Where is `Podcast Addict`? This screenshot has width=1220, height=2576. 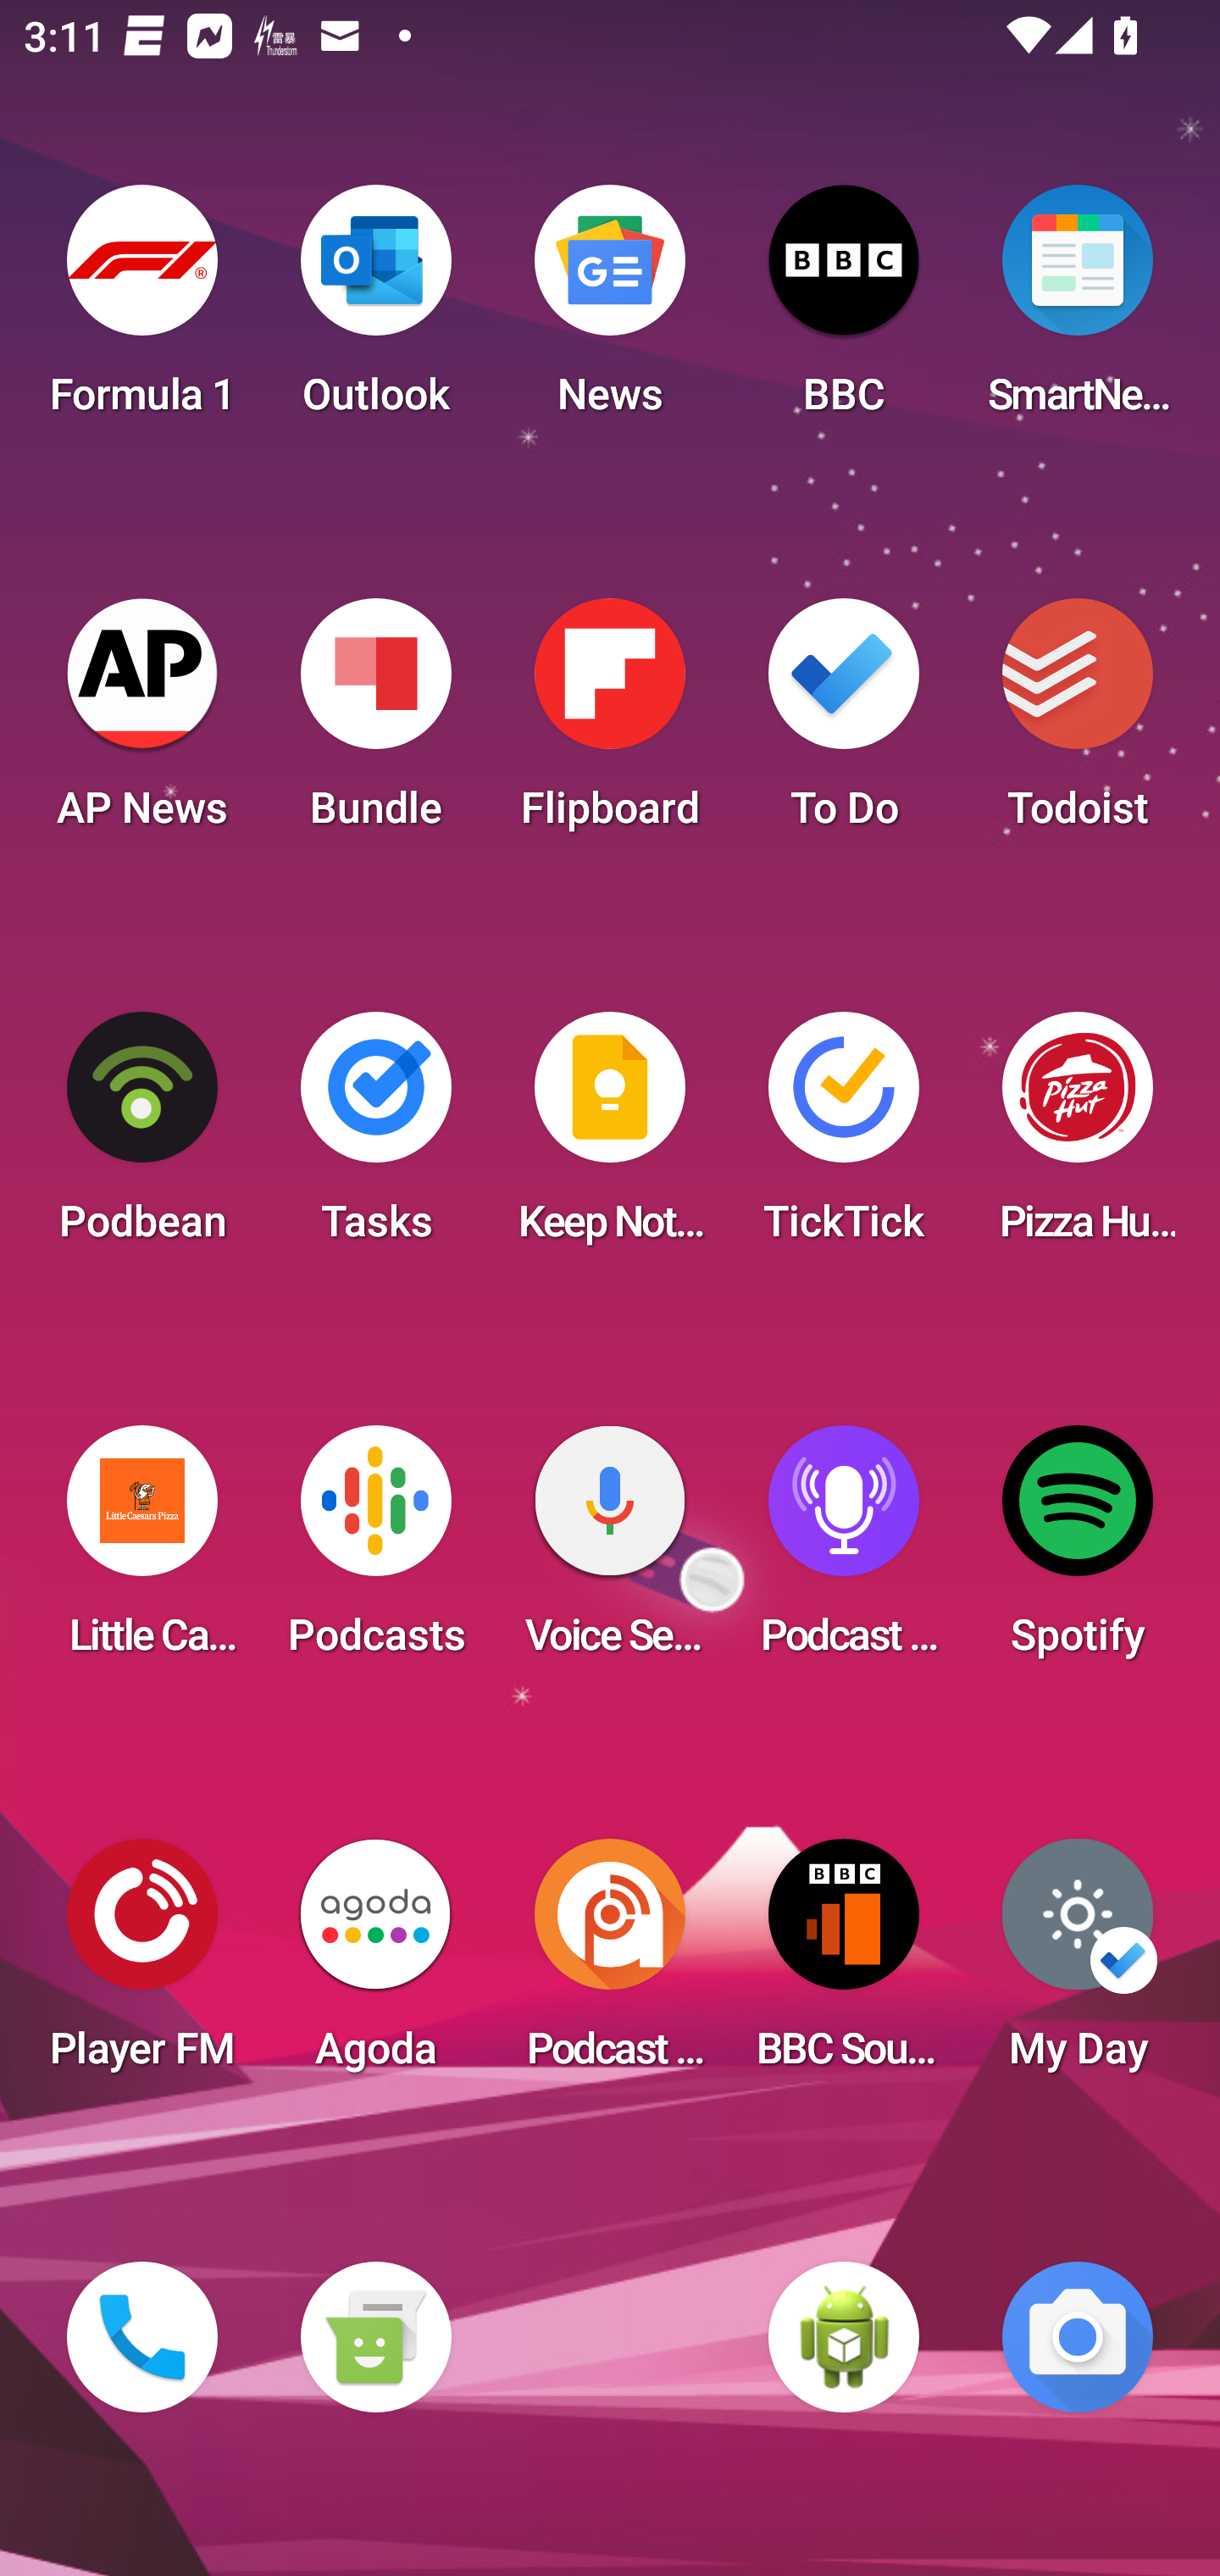
Podcast Addict is located at coordinates (610, 1964).